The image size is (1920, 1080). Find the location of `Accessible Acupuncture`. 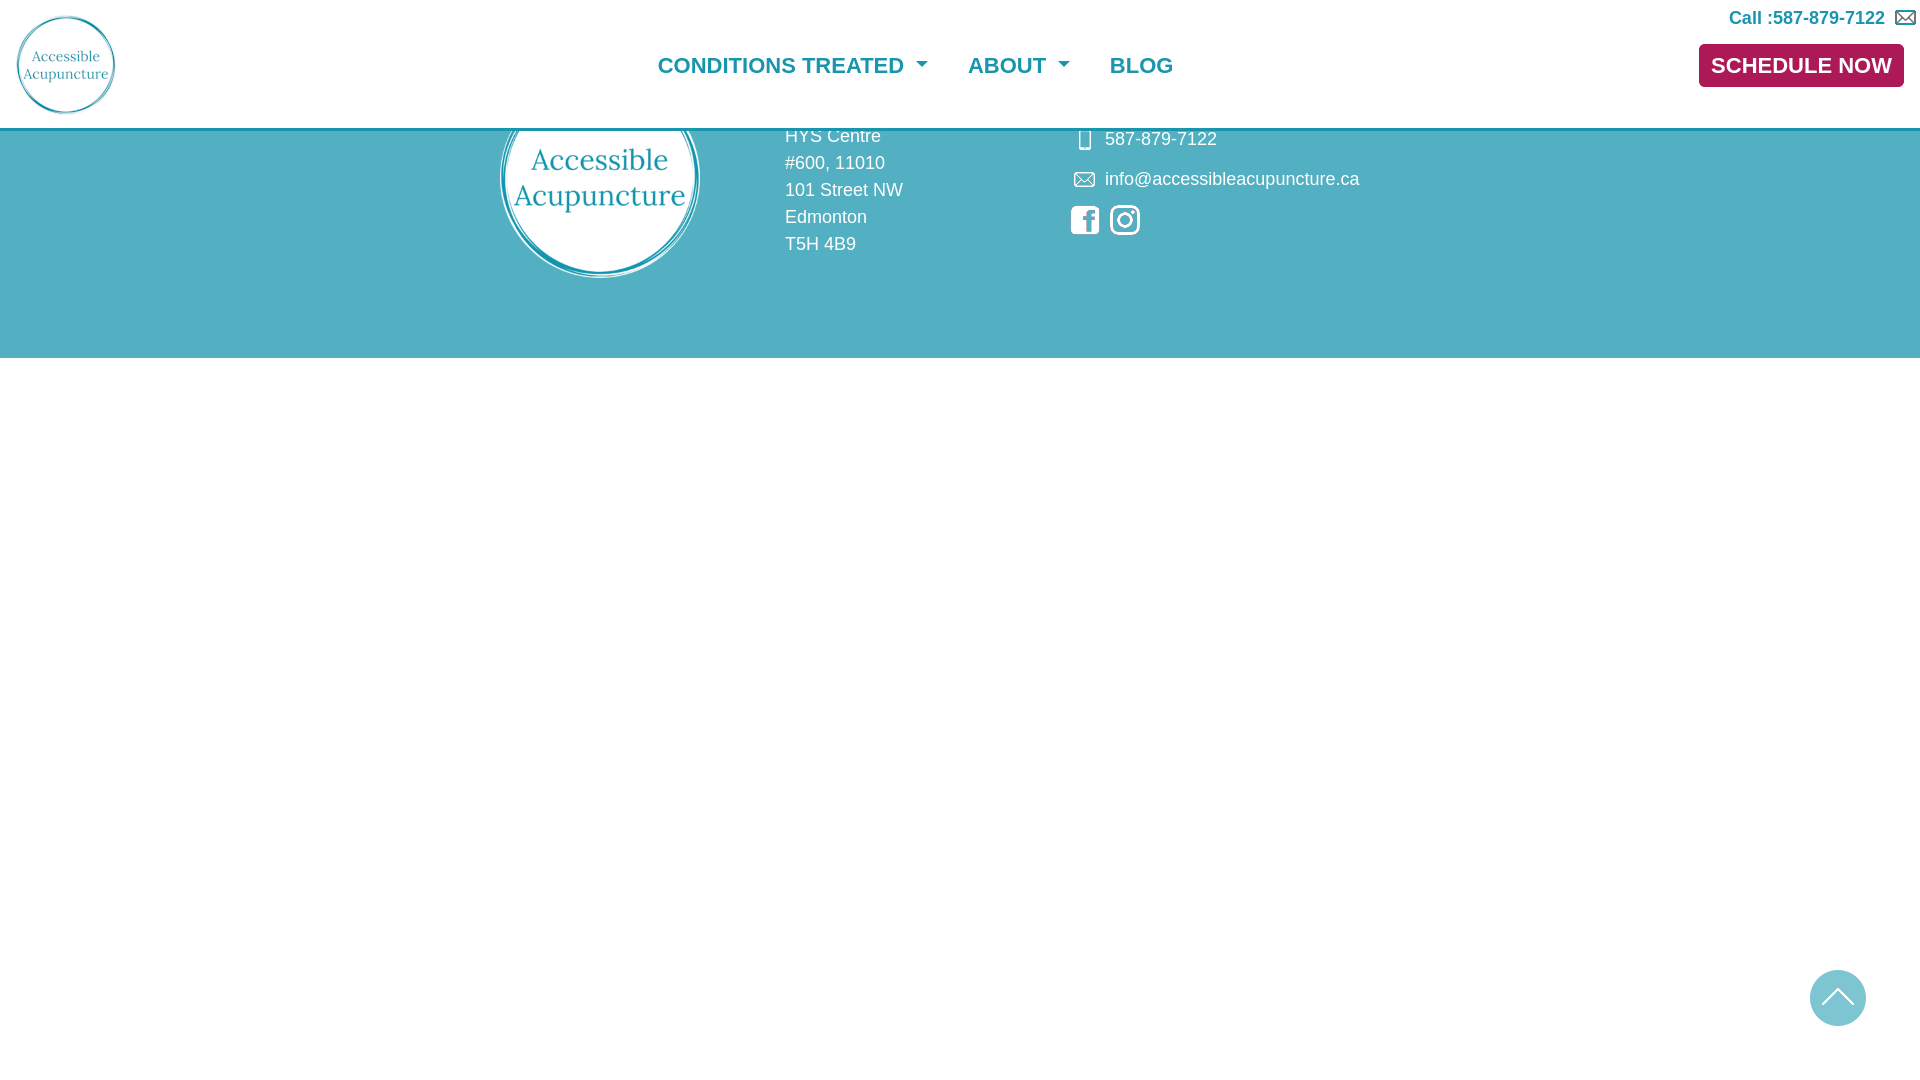

Accessible Acupuncture is located at coordinates (66, 65).